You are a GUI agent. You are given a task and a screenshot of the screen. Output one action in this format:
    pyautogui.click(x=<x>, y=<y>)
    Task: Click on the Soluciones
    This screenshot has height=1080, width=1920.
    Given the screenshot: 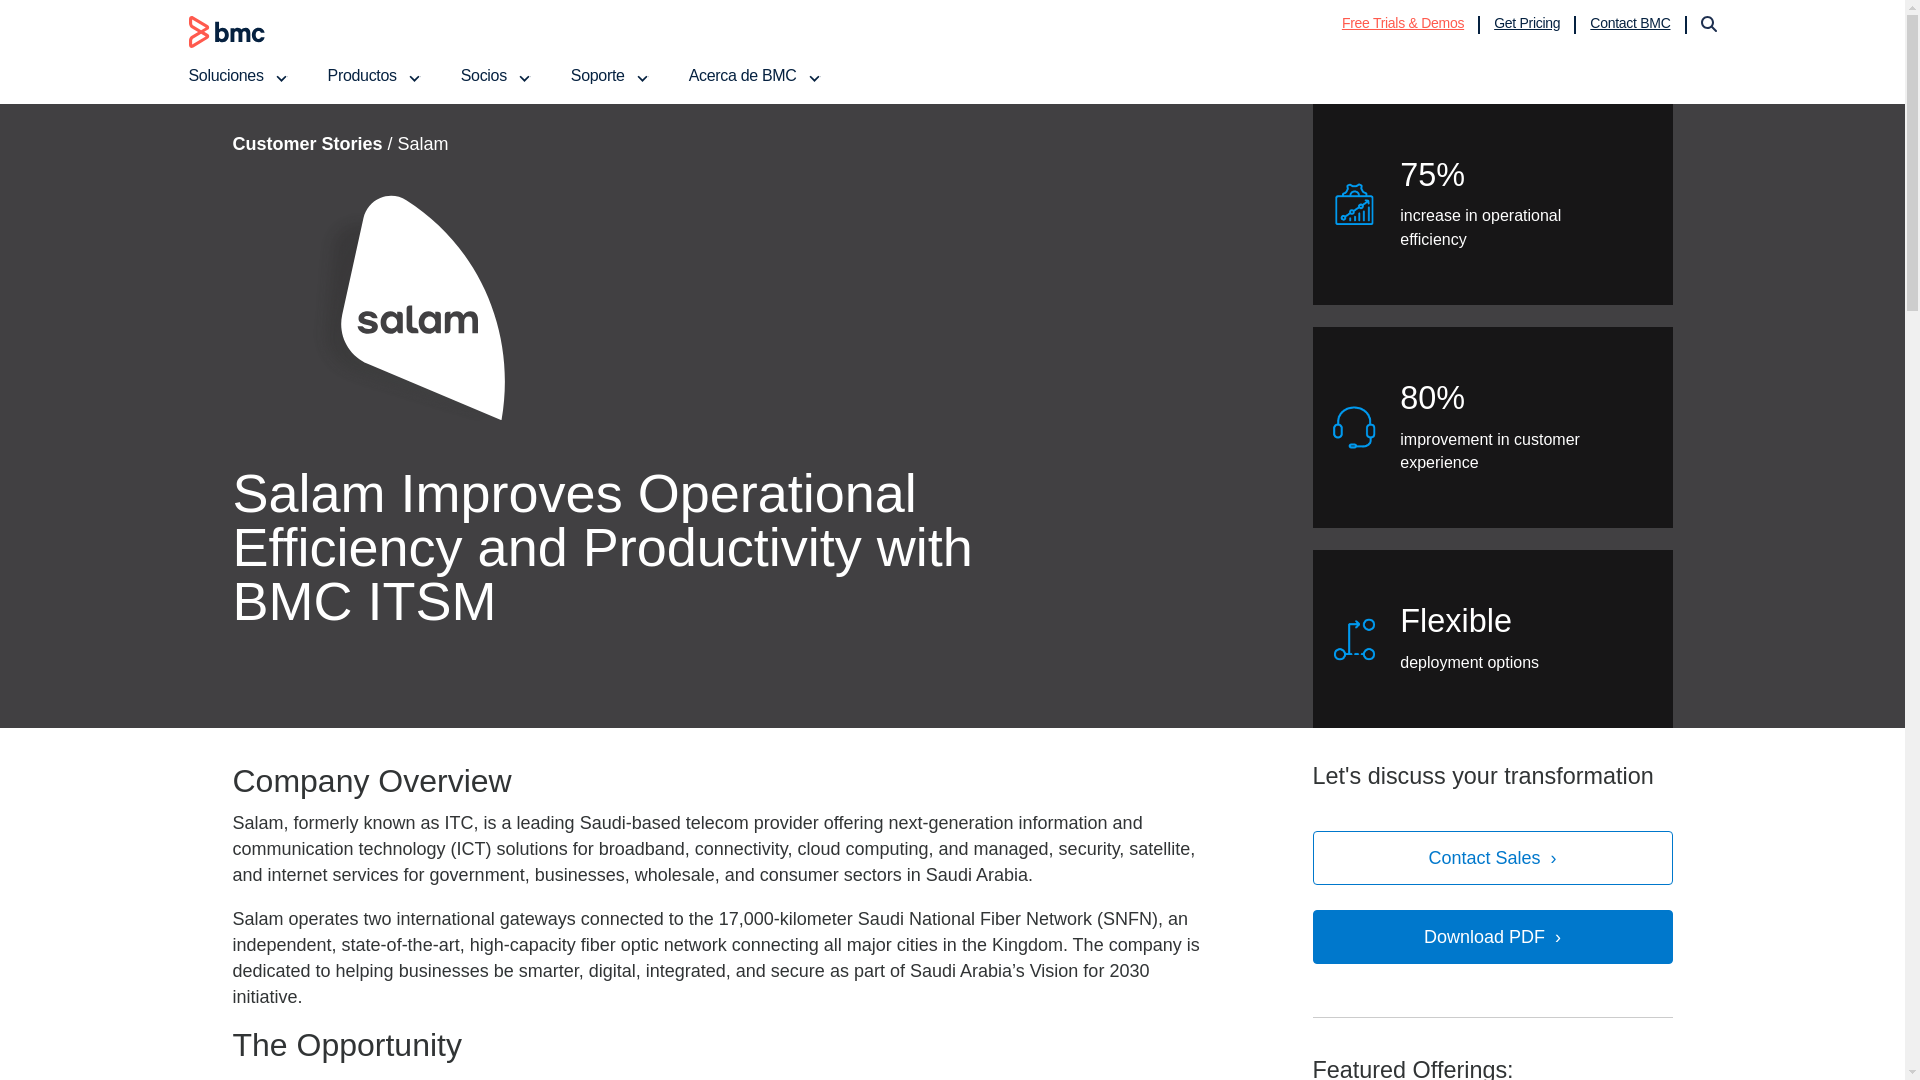 What is the action you would take?
    pyautogui.click(x=237, y=75)
    